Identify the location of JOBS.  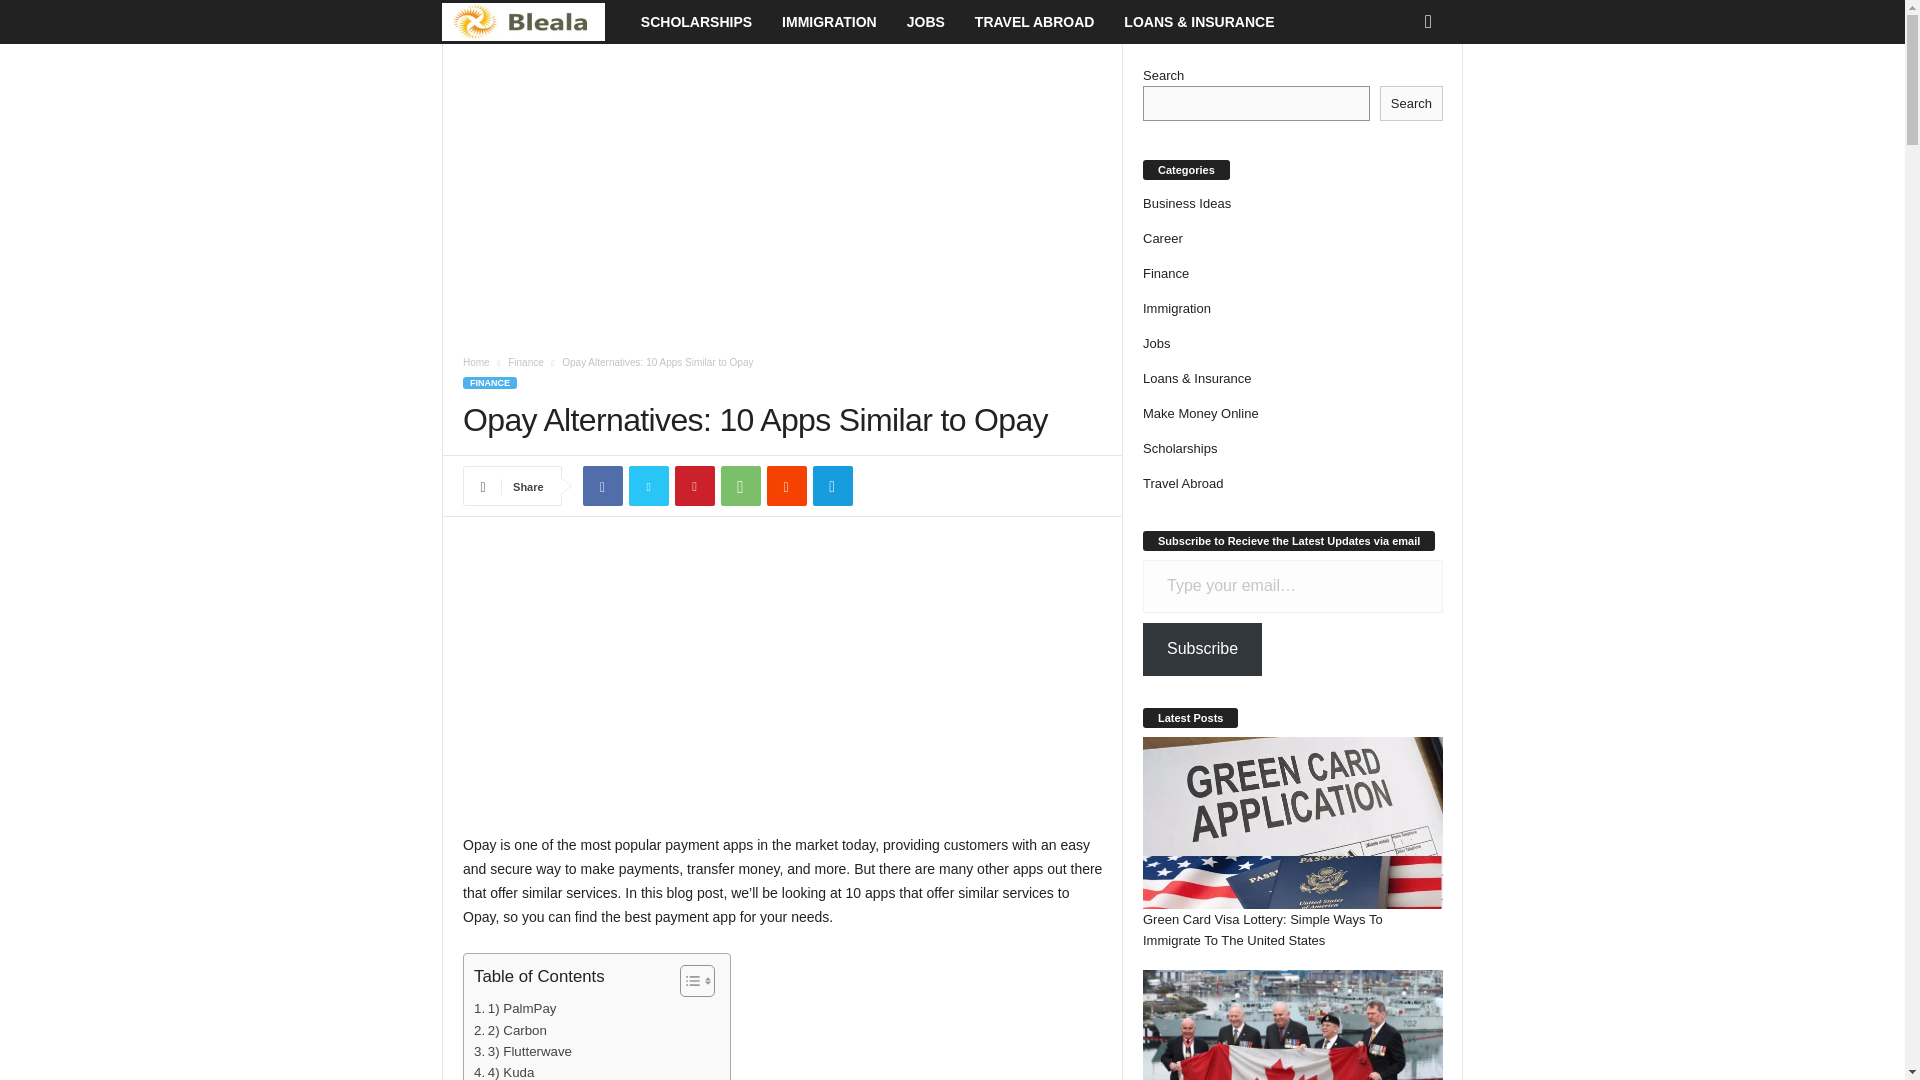
(926, 22).